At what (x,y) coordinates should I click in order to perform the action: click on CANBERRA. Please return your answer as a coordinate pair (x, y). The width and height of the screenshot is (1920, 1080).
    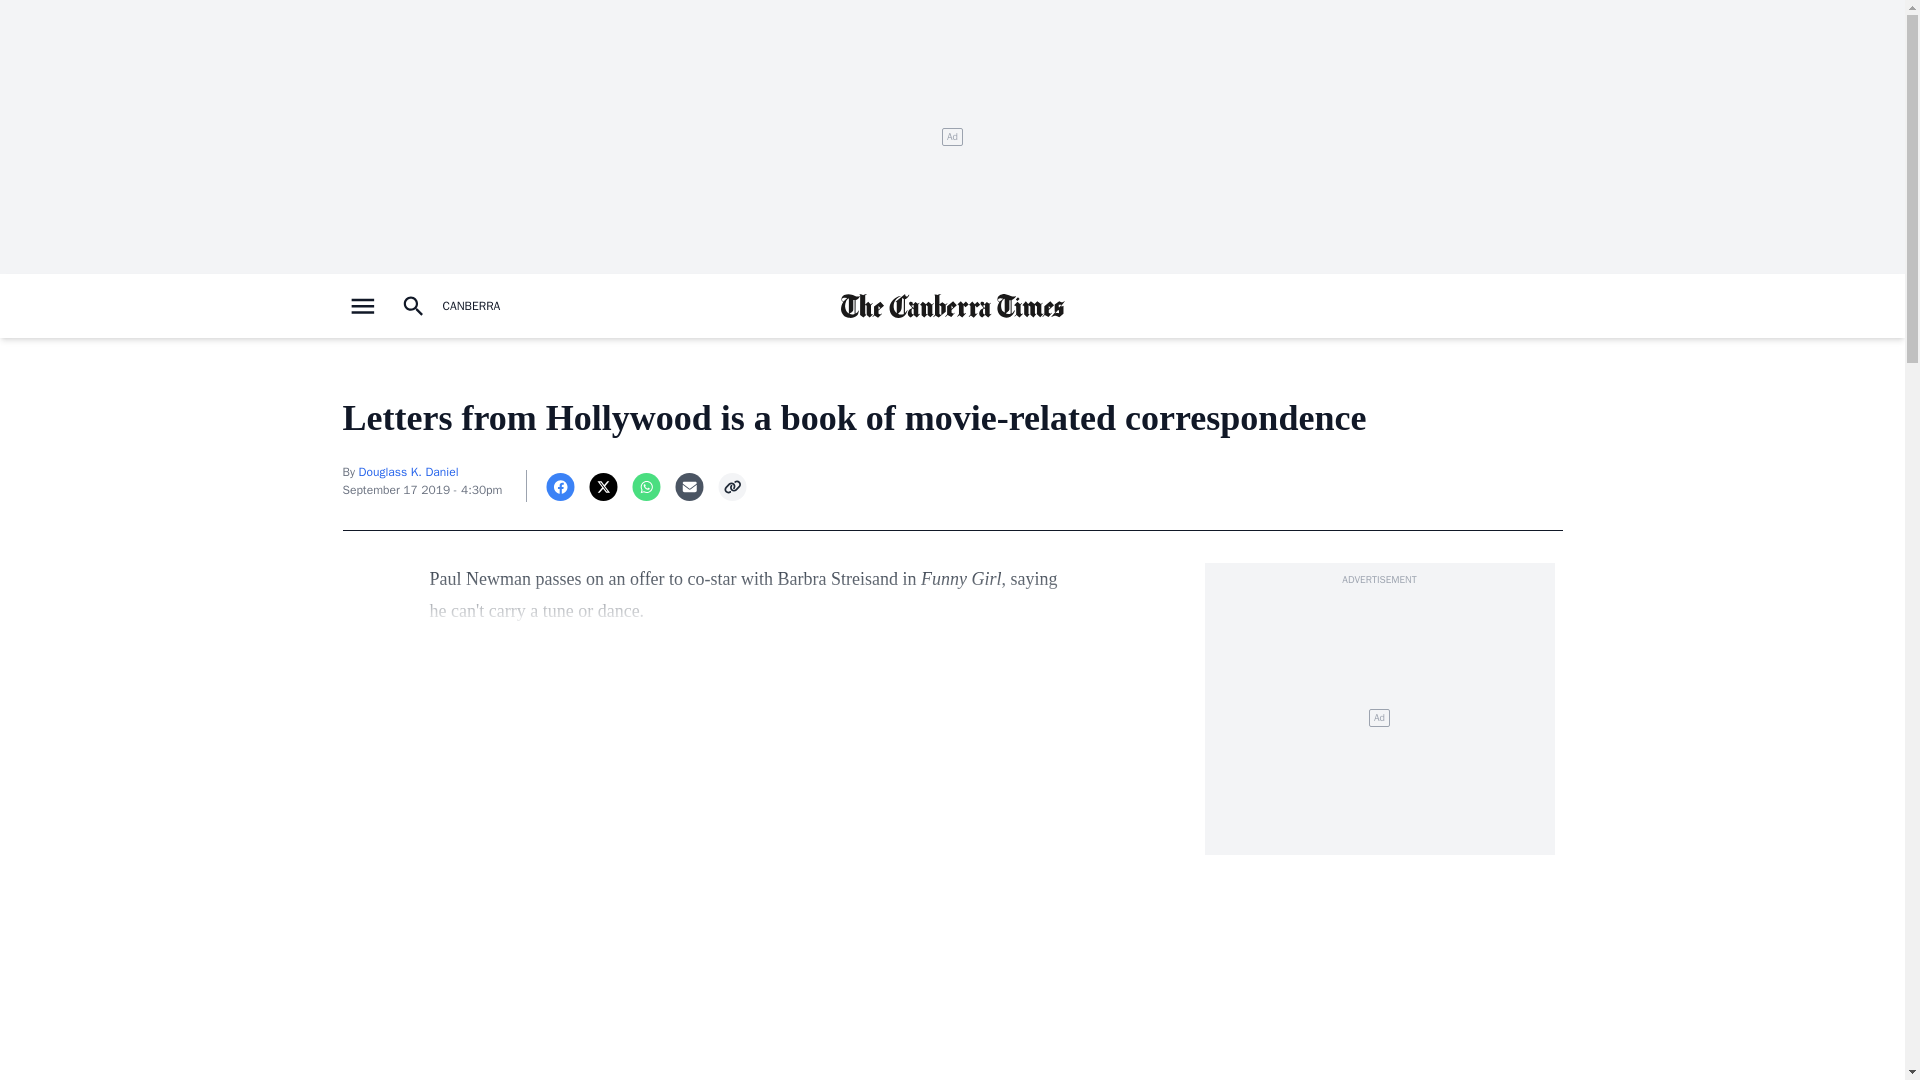
    Looking at the image, I should click on (470, 306).